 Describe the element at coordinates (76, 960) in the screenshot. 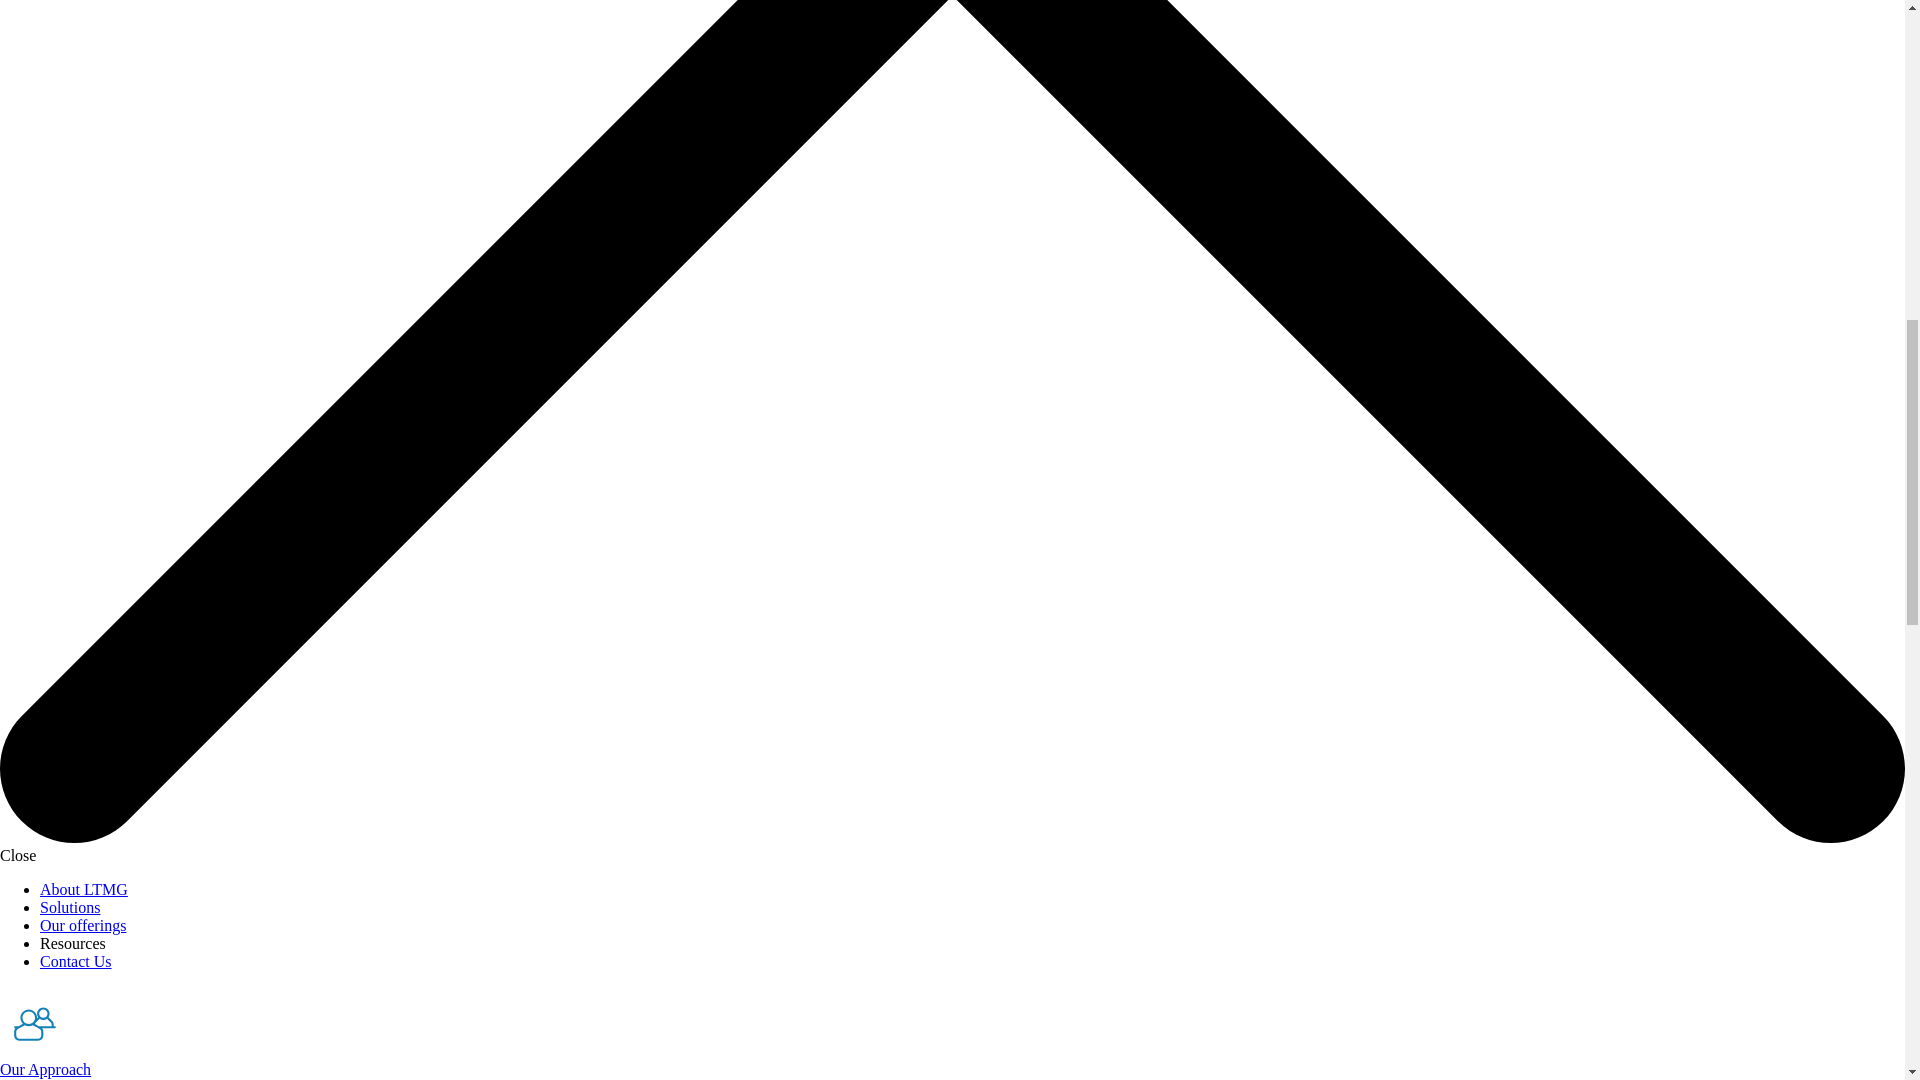

I see `Contact Us` at that location.